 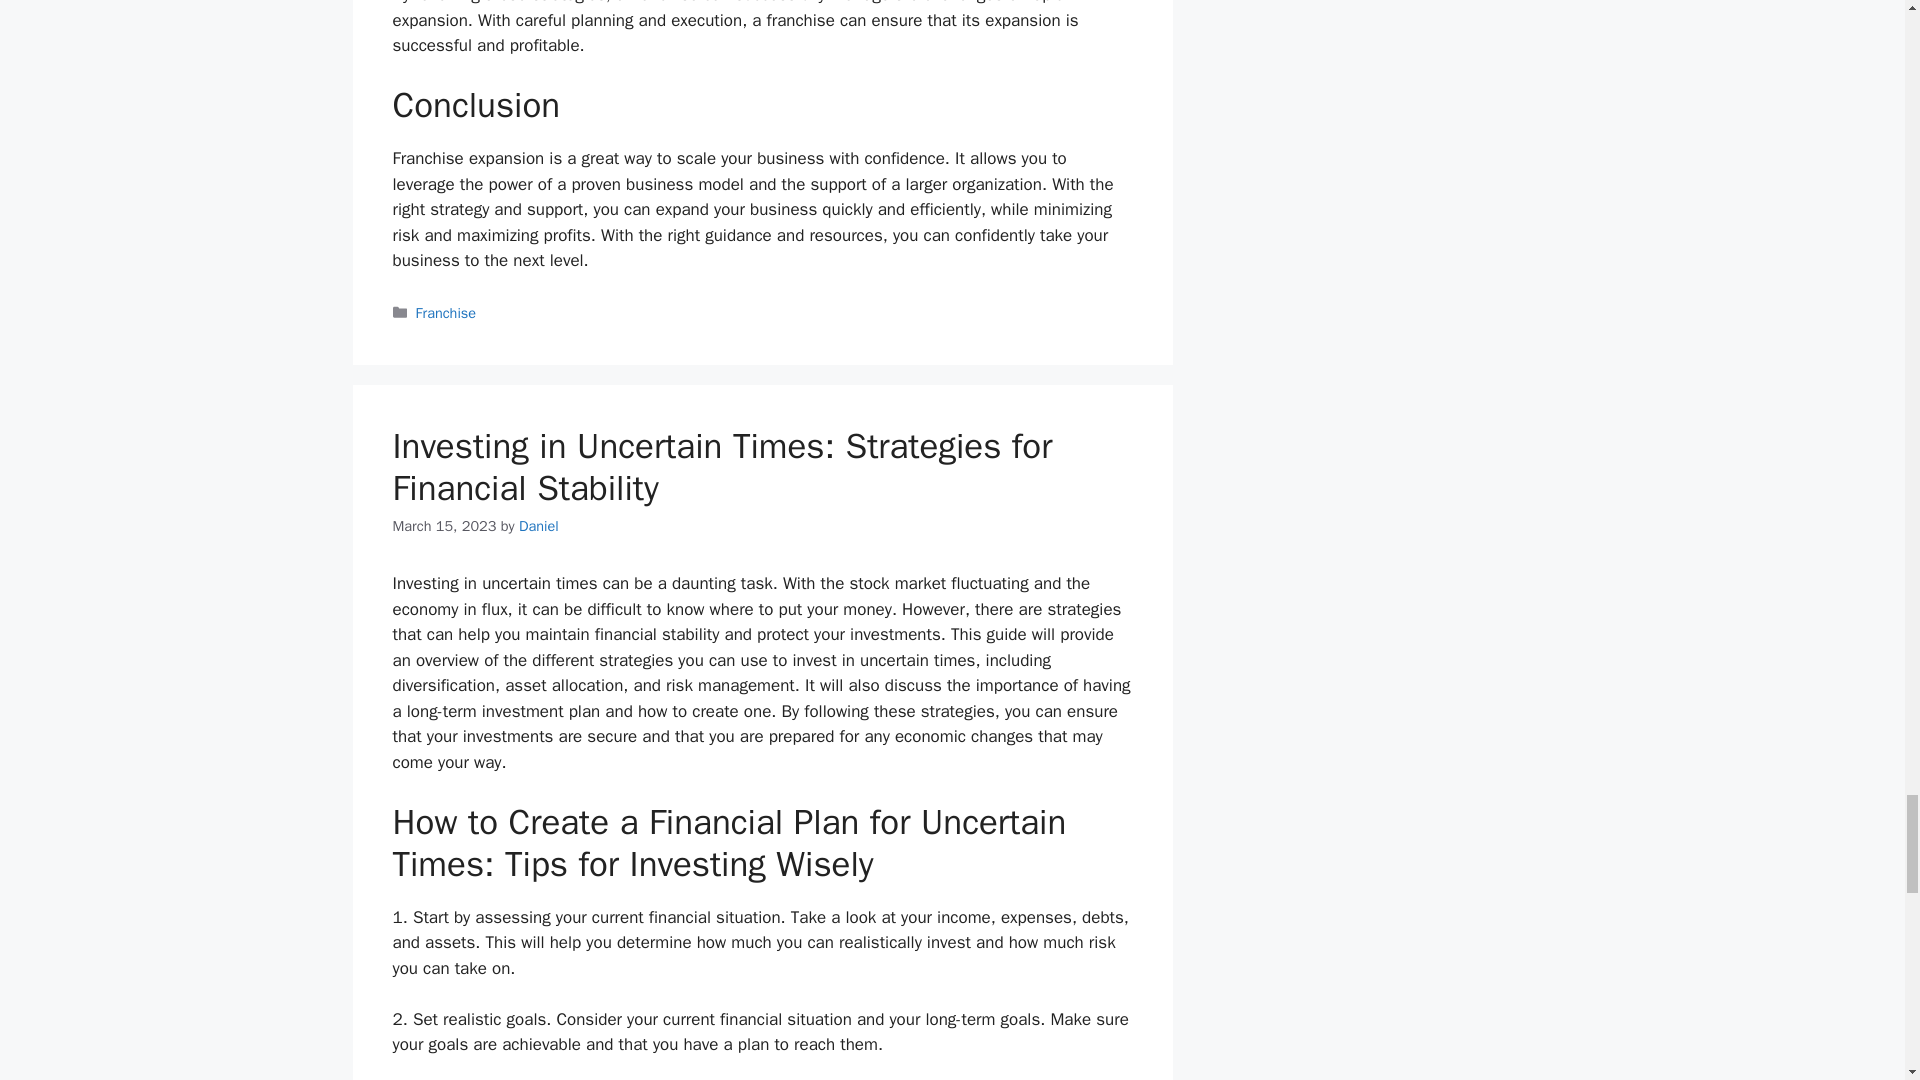 What do you see at coordinates (446, 312) in the screenshot?
I see `Franchise` at bounding box center [446, 312].